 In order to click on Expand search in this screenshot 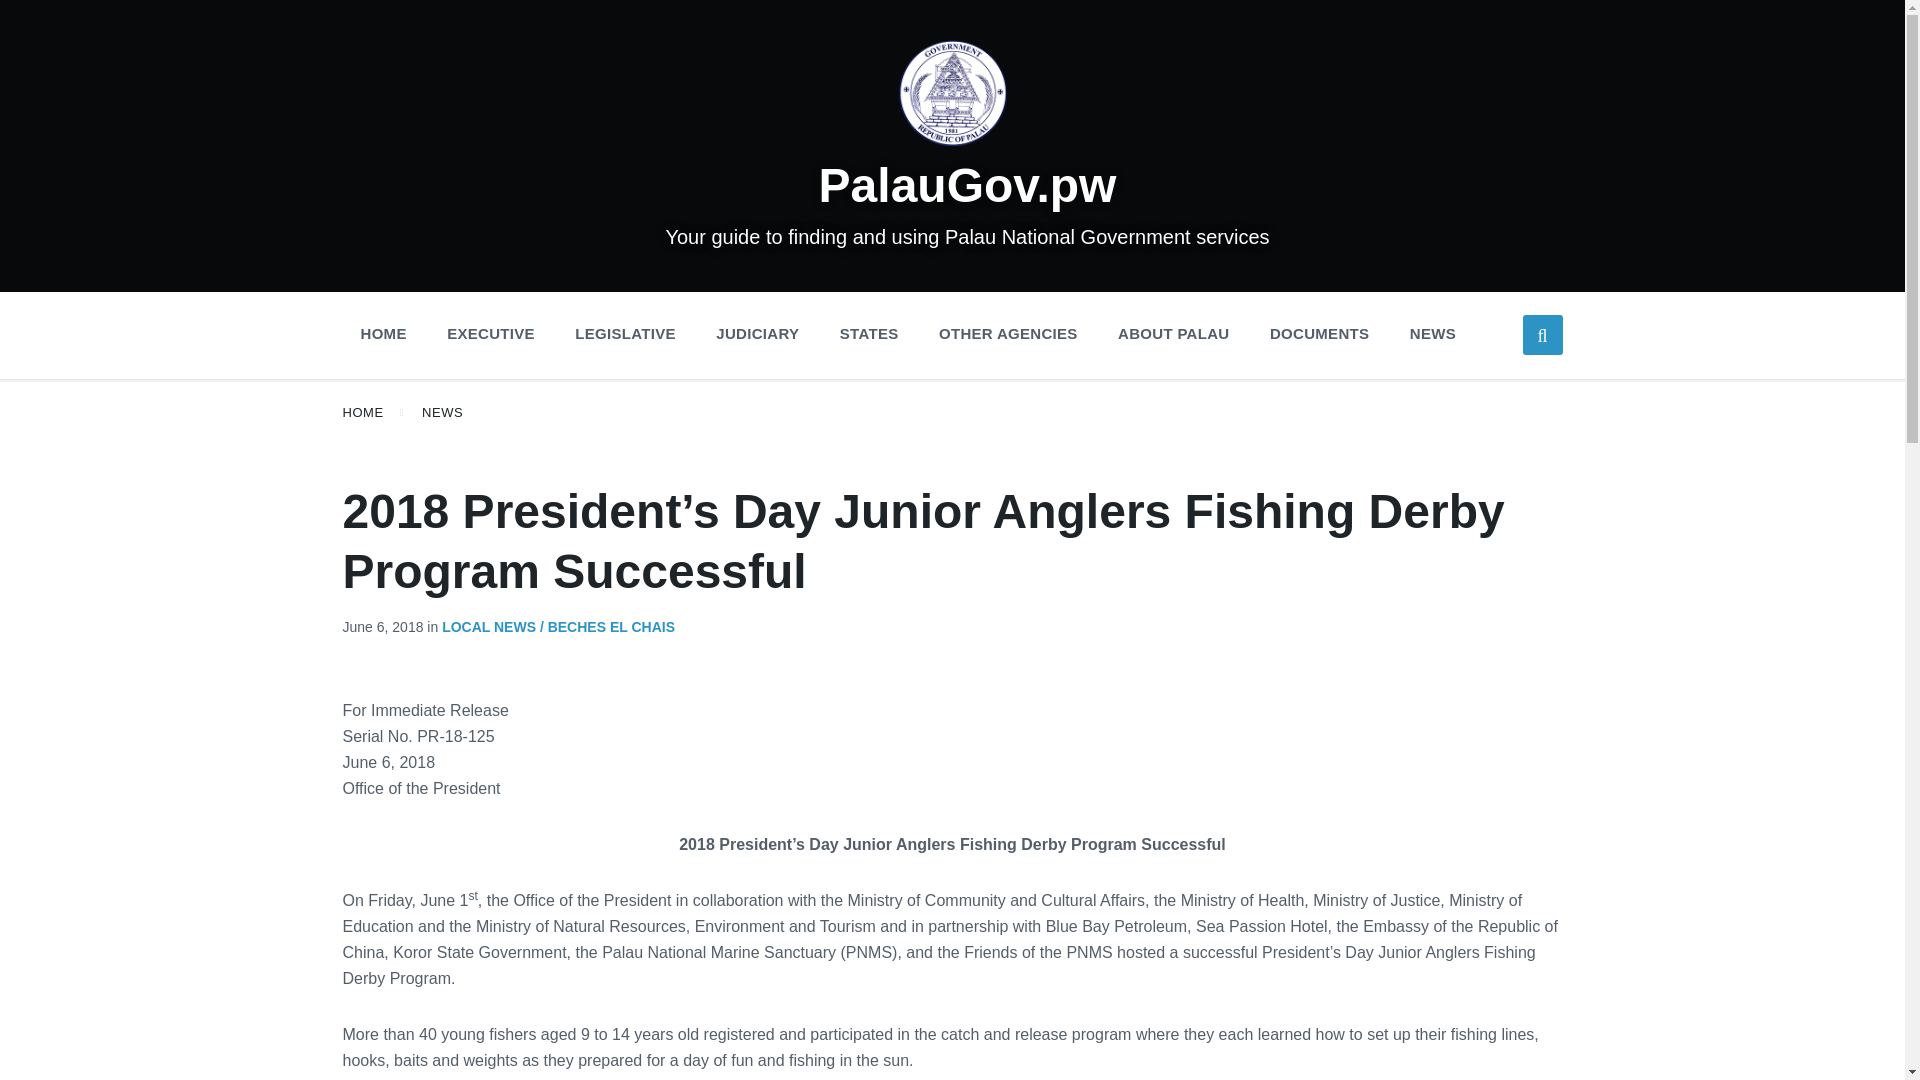, I will do `click(1542, 335)`.